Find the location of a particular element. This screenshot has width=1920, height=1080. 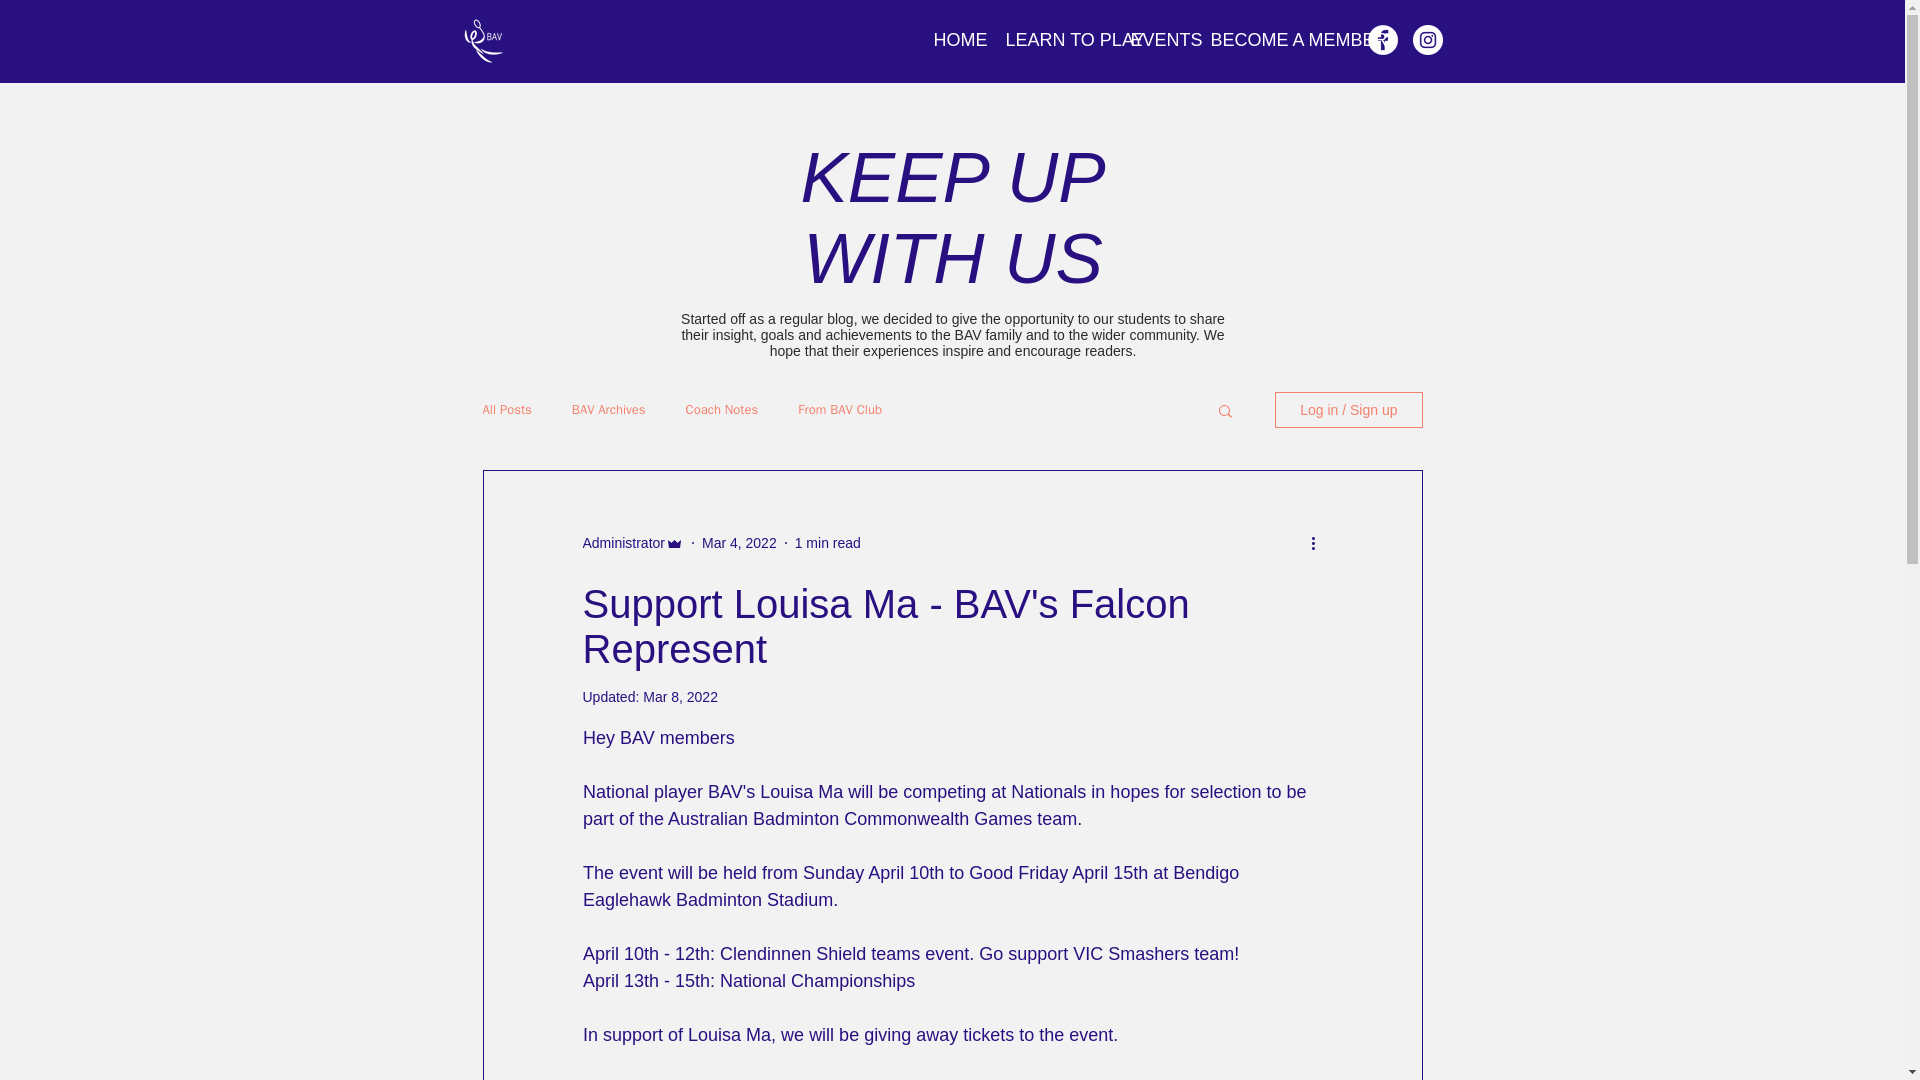

Mar 4, 2022 is located at coordinates (740, 541).